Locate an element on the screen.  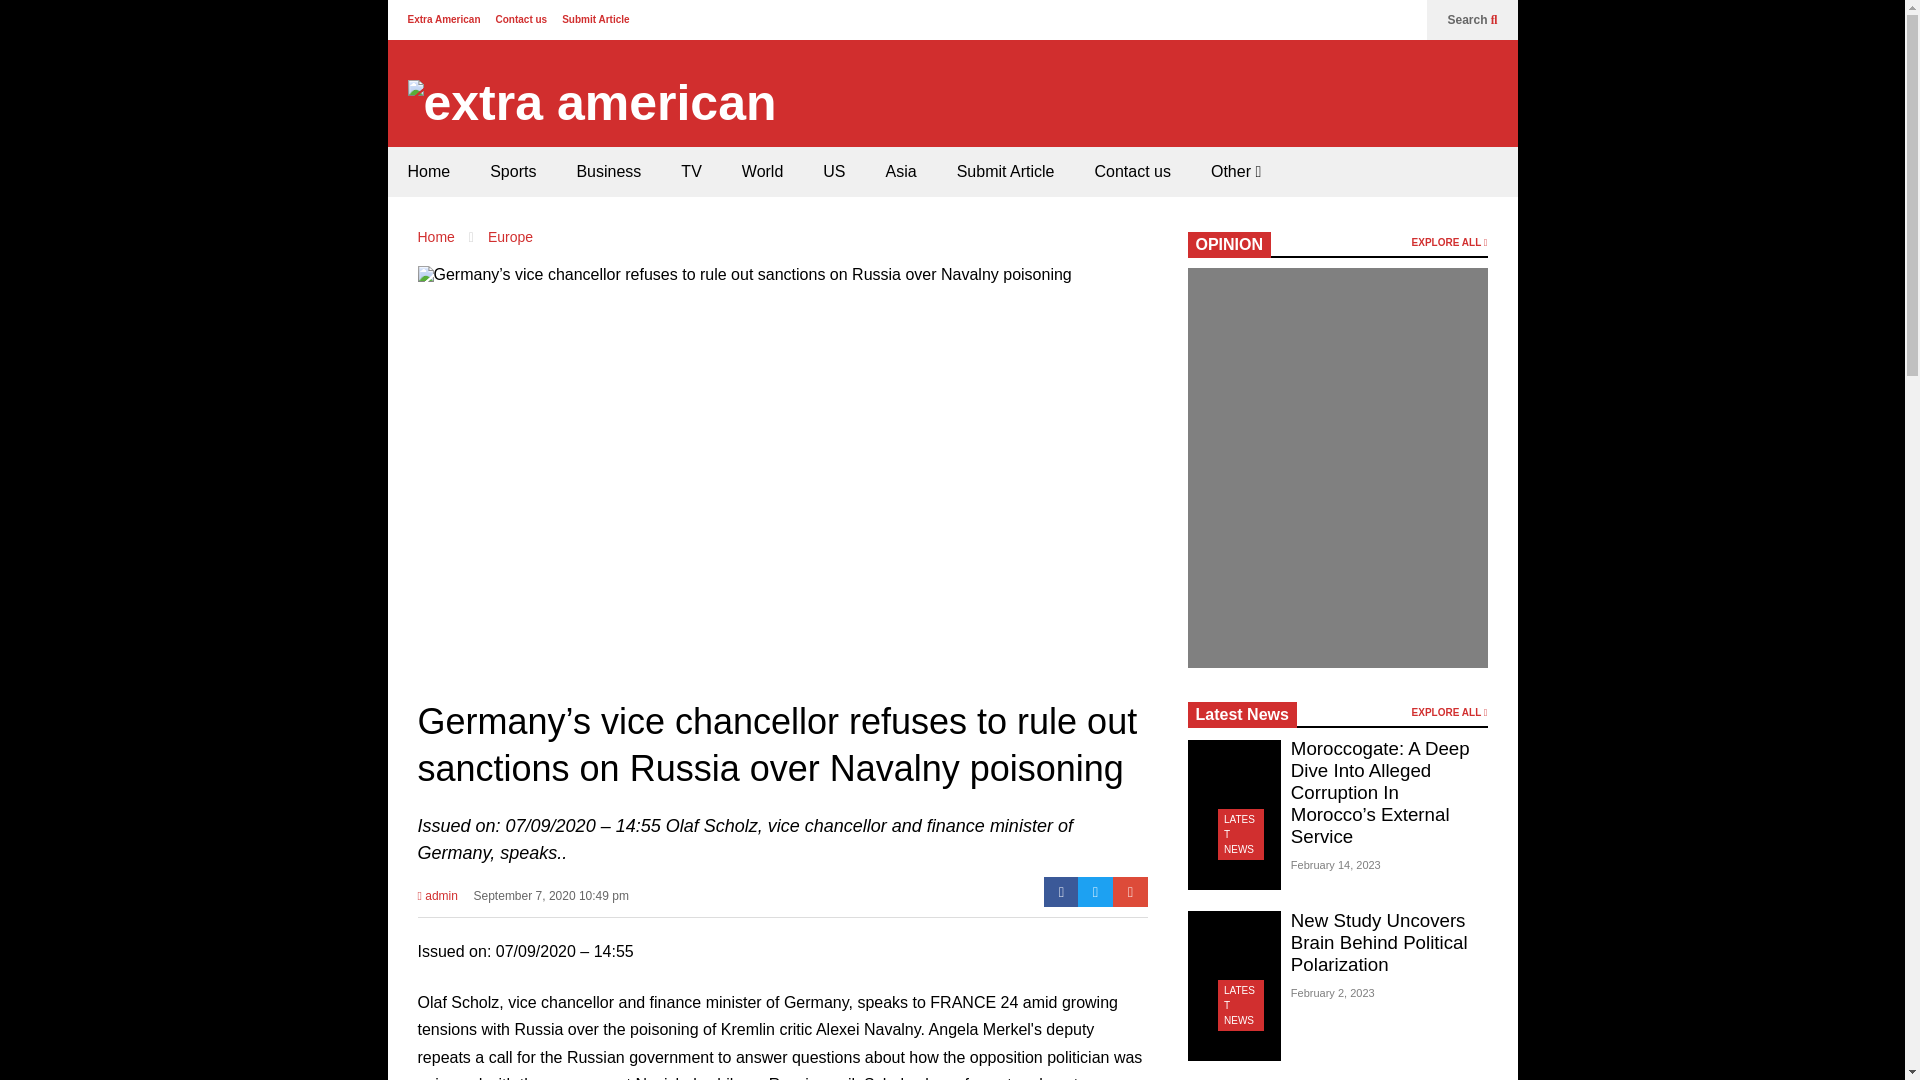
Asia is located at coordinates (900, 171).